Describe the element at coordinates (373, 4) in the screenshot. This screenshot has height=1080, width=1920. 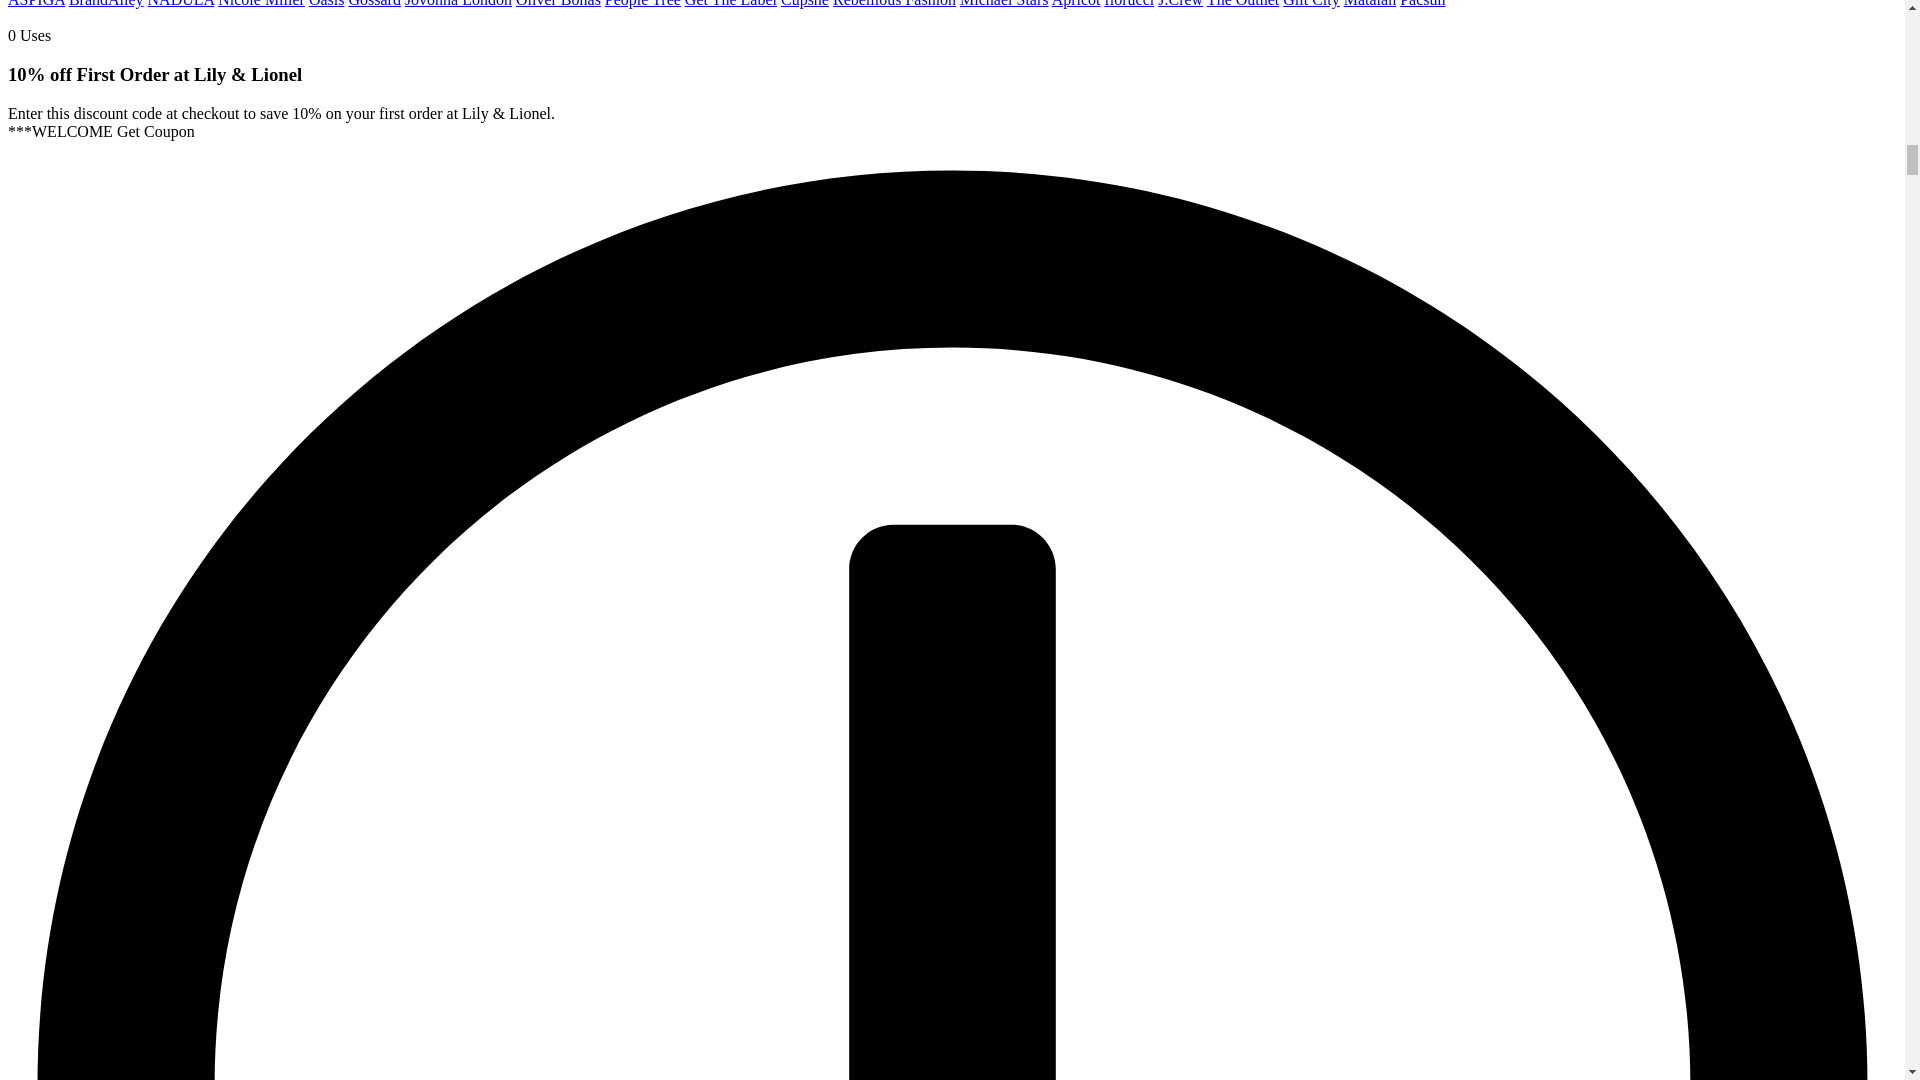
I see `Gossard` at that location.